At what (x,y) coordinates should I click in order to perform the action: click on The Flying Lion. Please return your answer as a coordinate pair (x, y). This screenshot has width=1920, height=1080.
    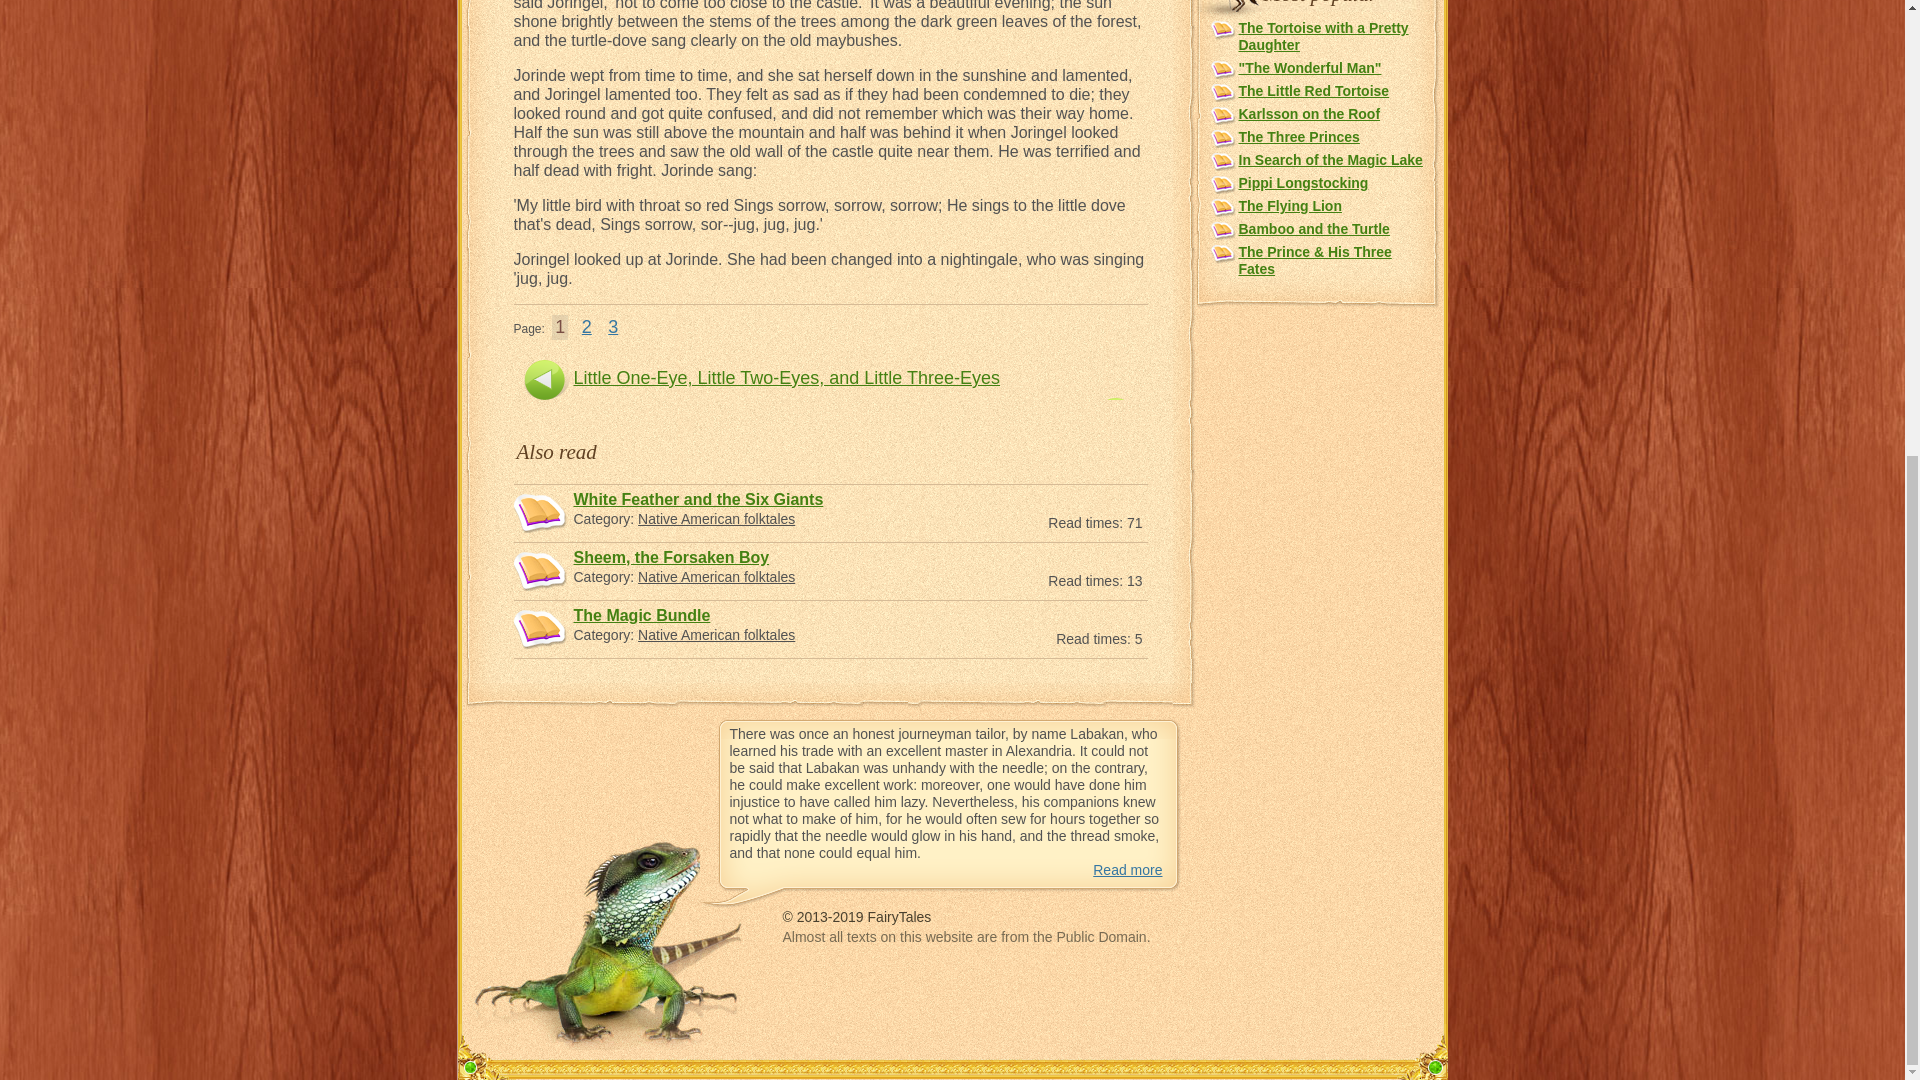
    Looking at the image, I should click on (1289, 205).